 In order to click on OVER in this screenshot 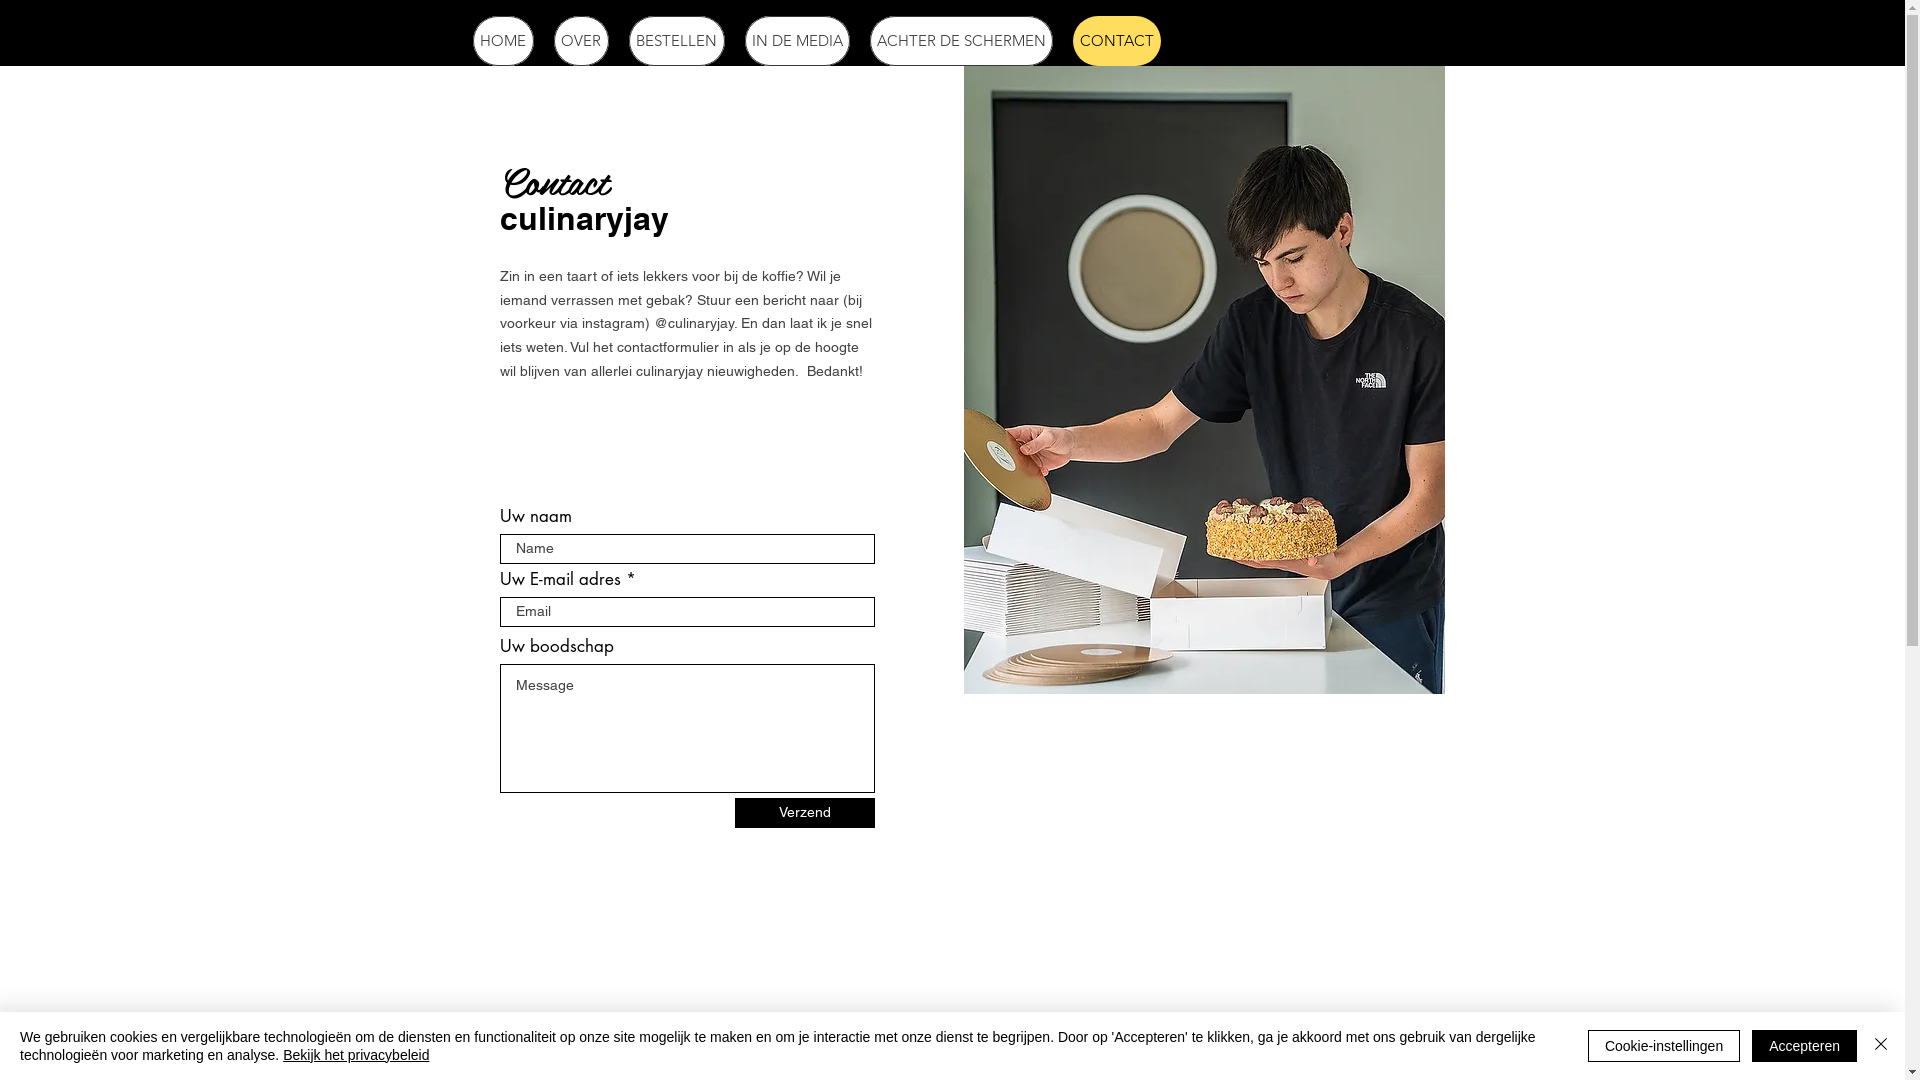, I will do `click(582, 41)`.